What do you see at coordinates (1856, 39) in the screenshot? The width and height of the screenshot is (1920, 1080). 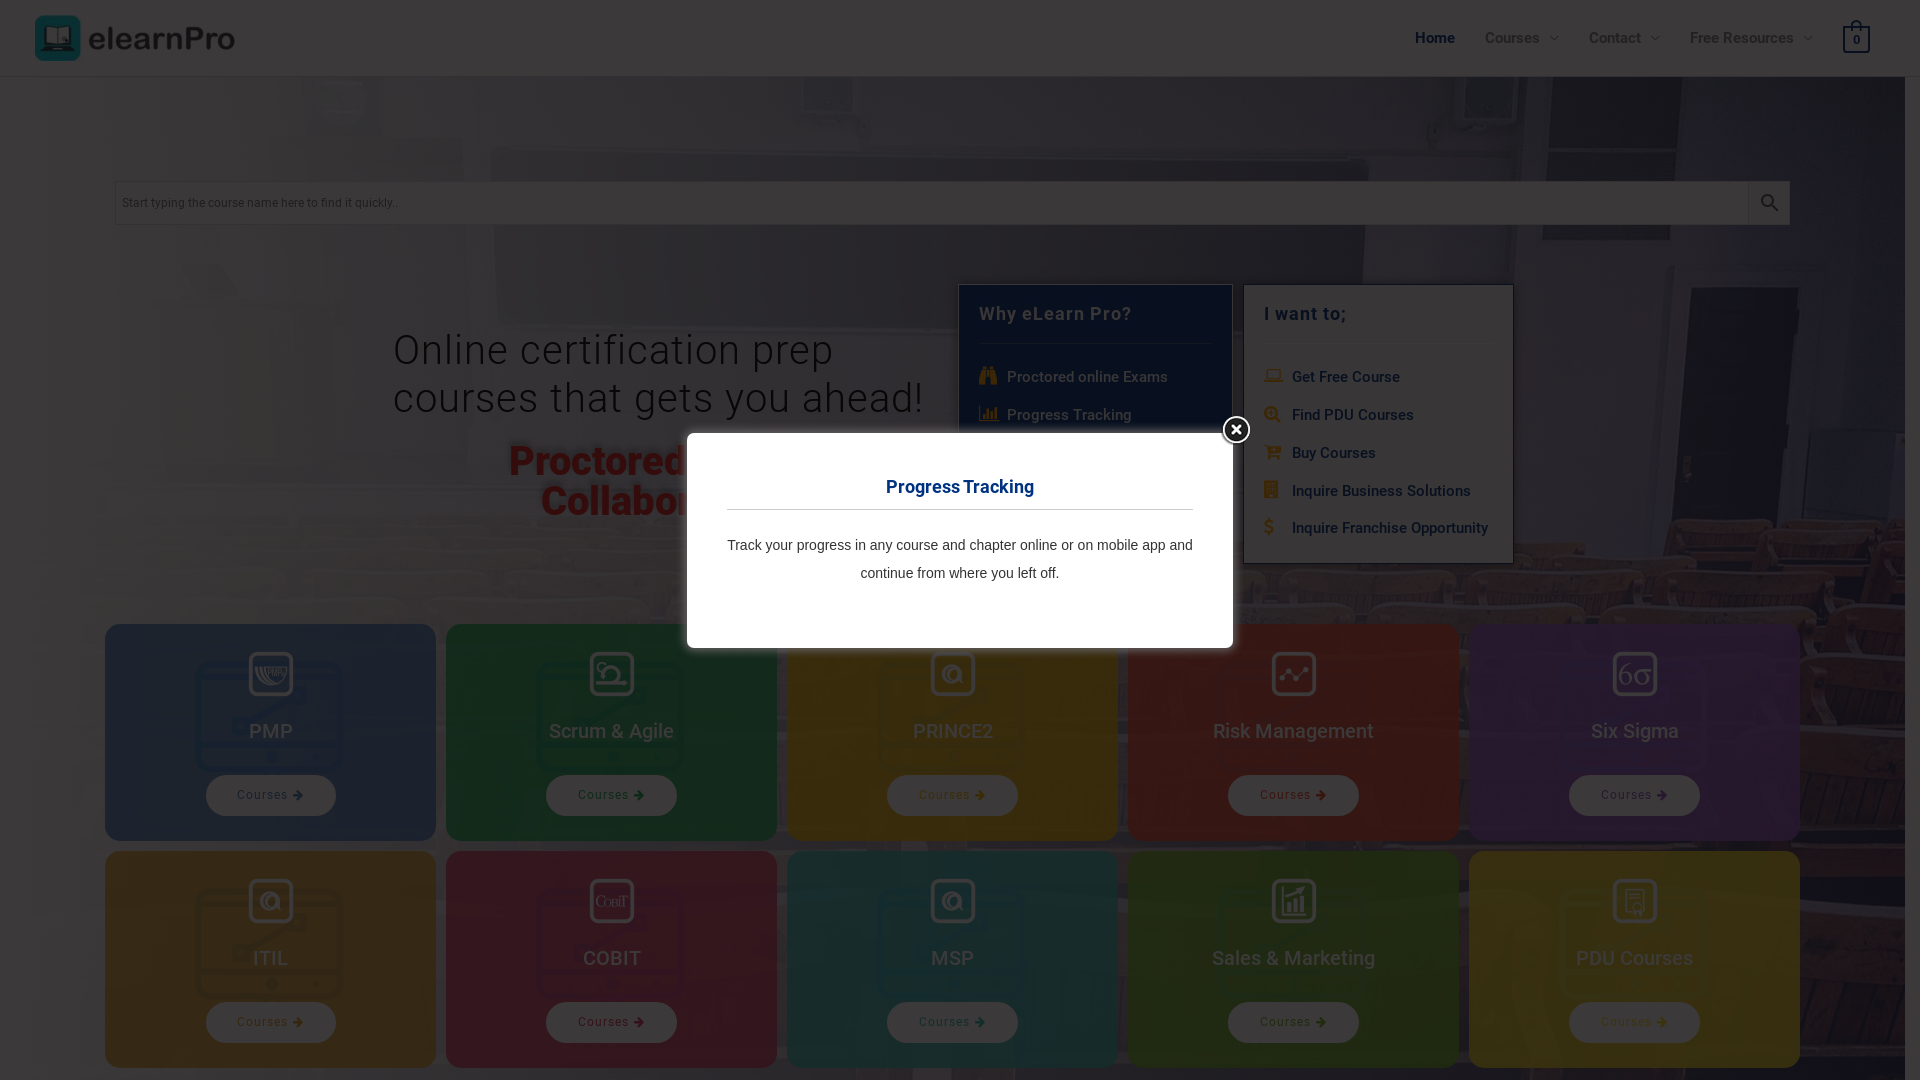 I see `0` at bounding box center [1856, 39].